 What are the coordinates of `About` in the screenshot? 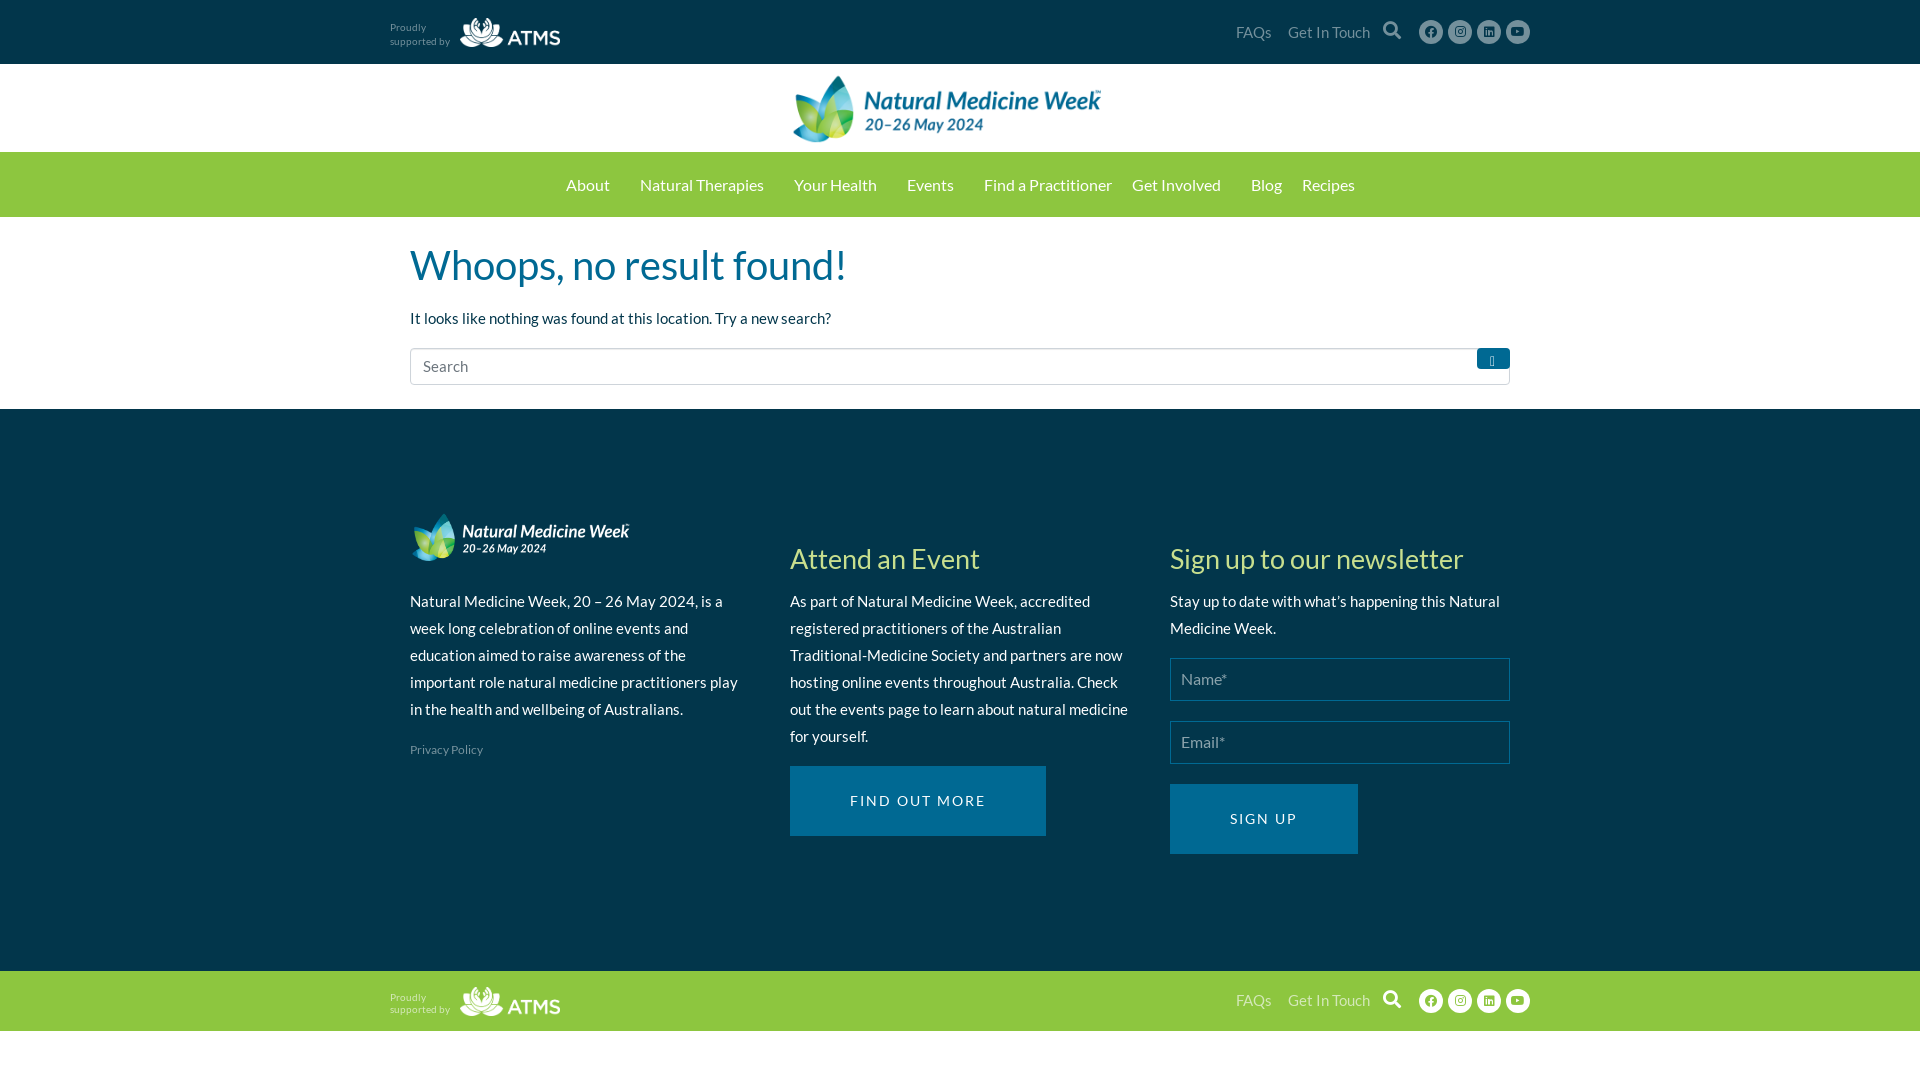 It's located at (593, 185).